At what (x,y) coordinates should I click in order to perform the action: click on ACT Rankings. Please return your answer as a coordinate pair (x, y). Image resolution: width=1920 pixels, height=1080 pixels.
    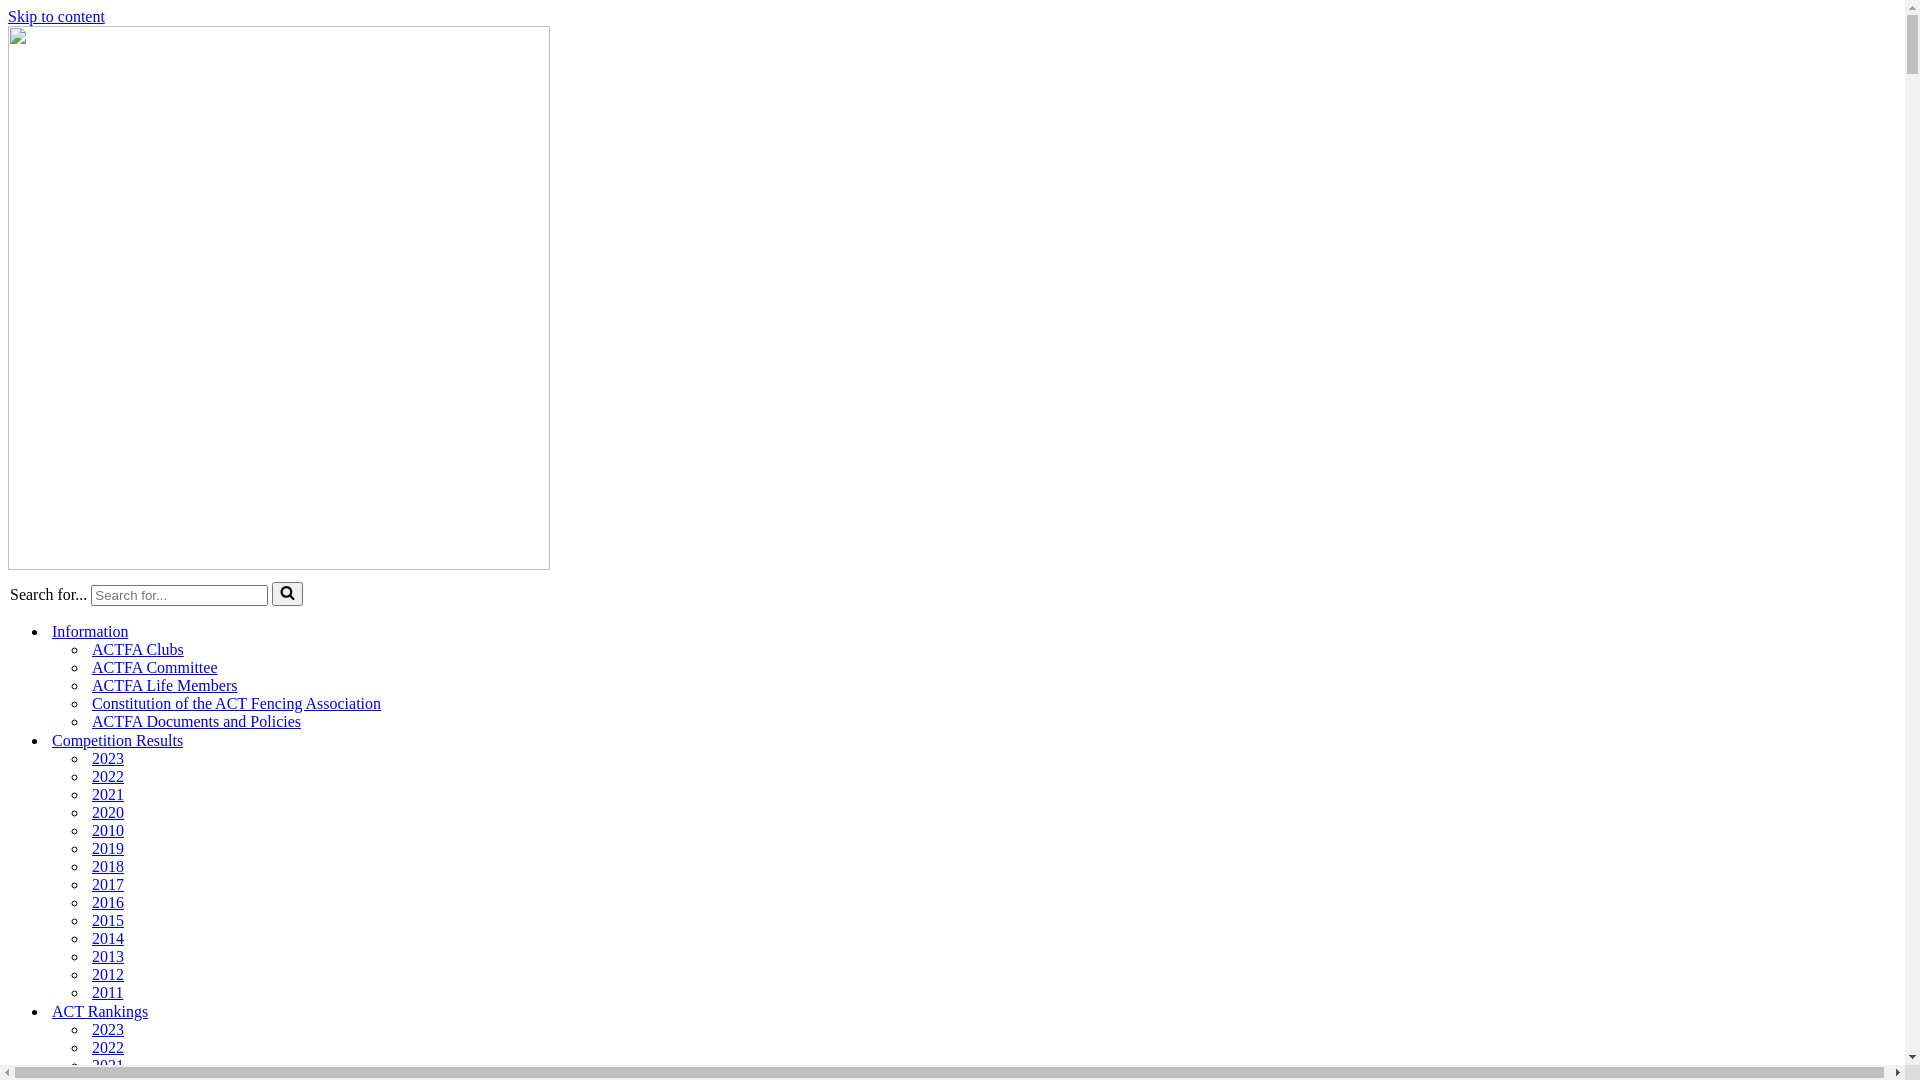
    Looking at the image, I should click on (100, 1012).